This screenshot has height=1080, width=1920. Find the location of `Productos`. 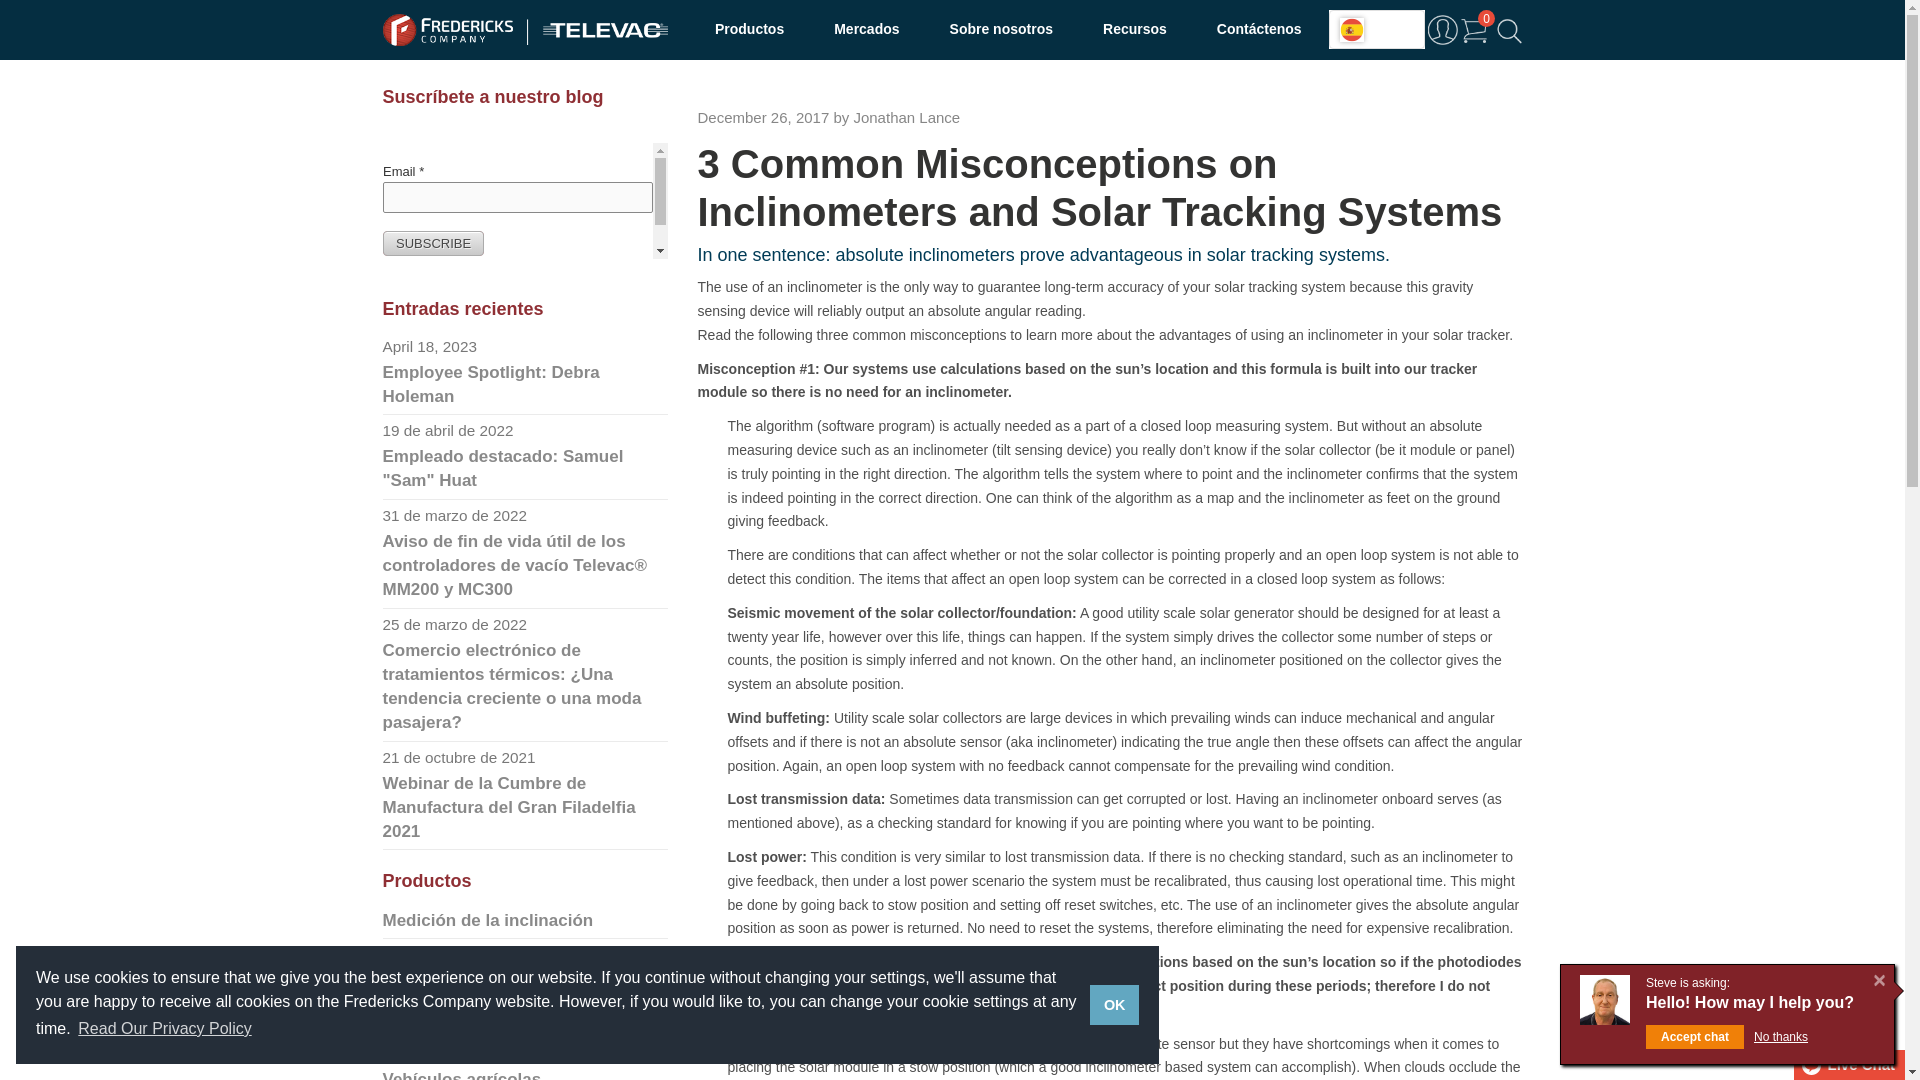

Productos is located at coordinates (748, 30).